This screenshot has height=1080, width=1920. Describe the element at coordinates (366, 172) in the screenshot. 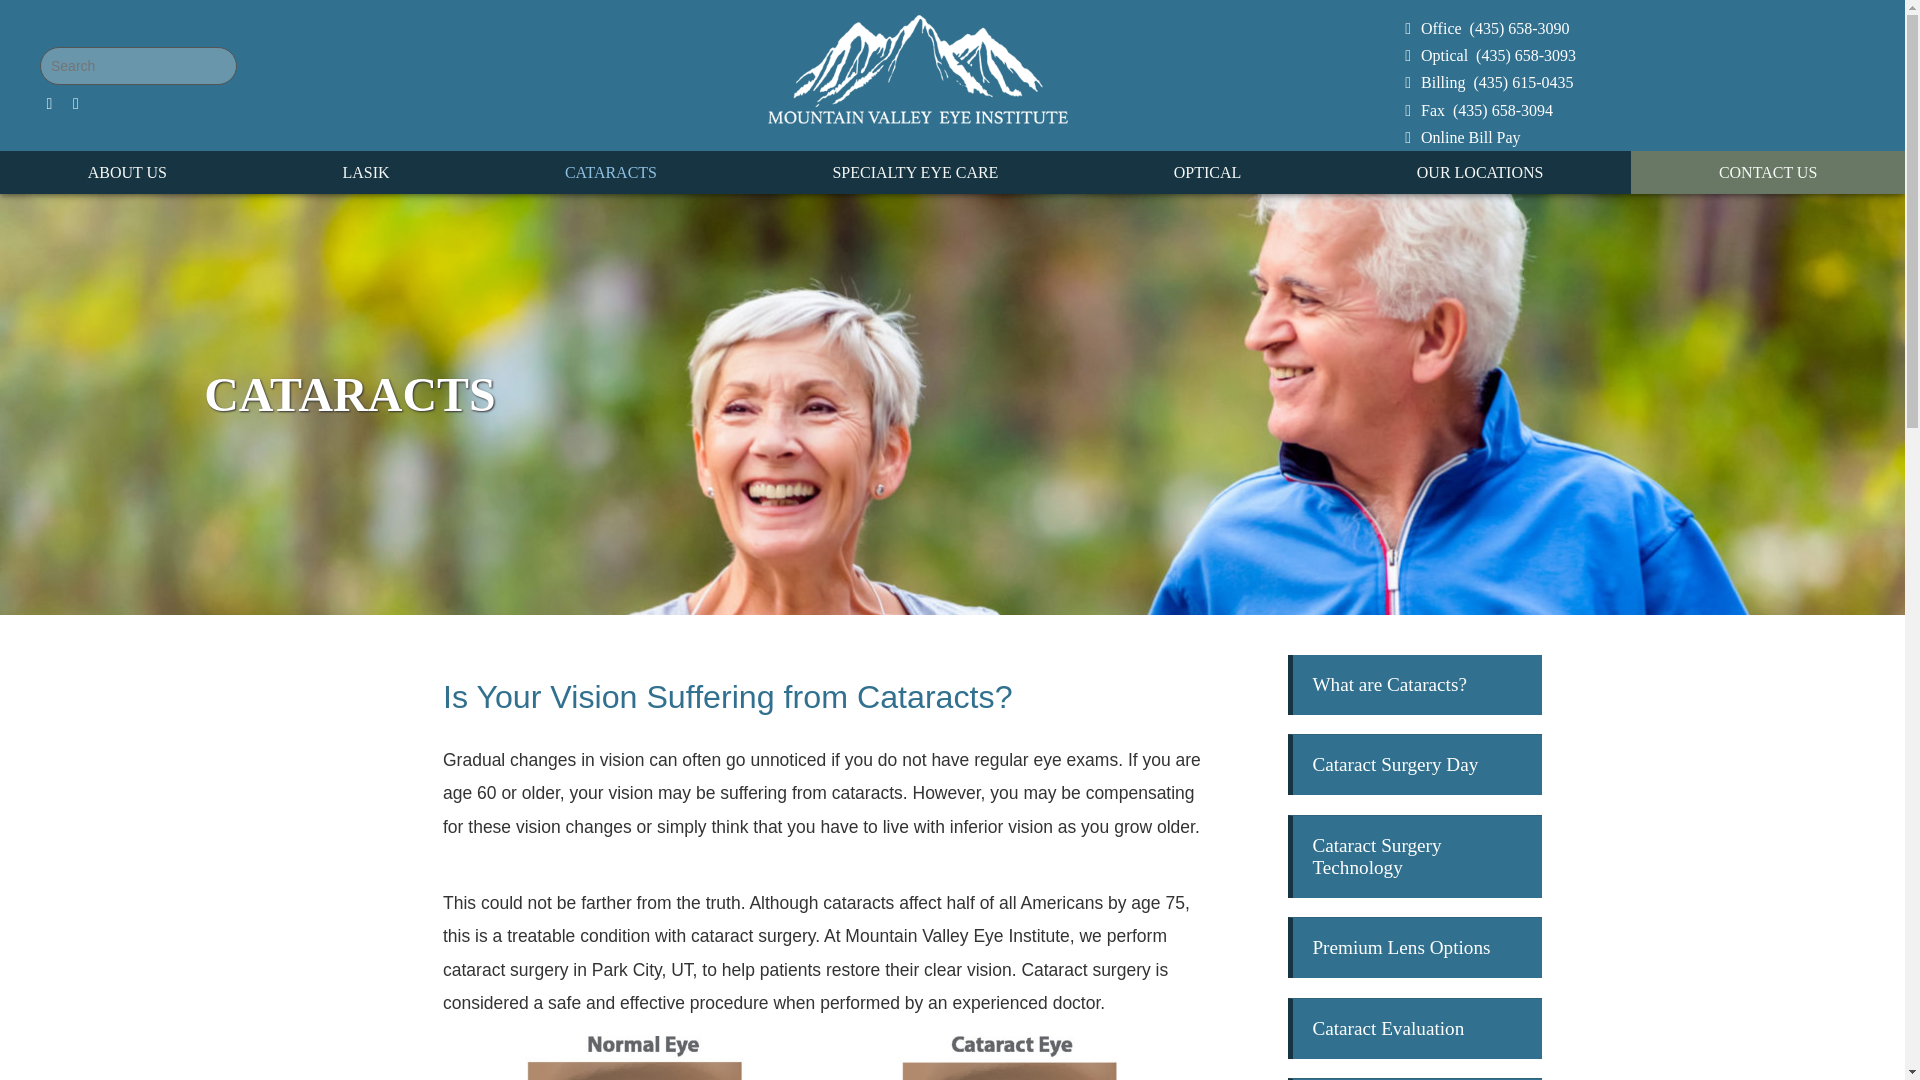

I see `LASIK` at that location.